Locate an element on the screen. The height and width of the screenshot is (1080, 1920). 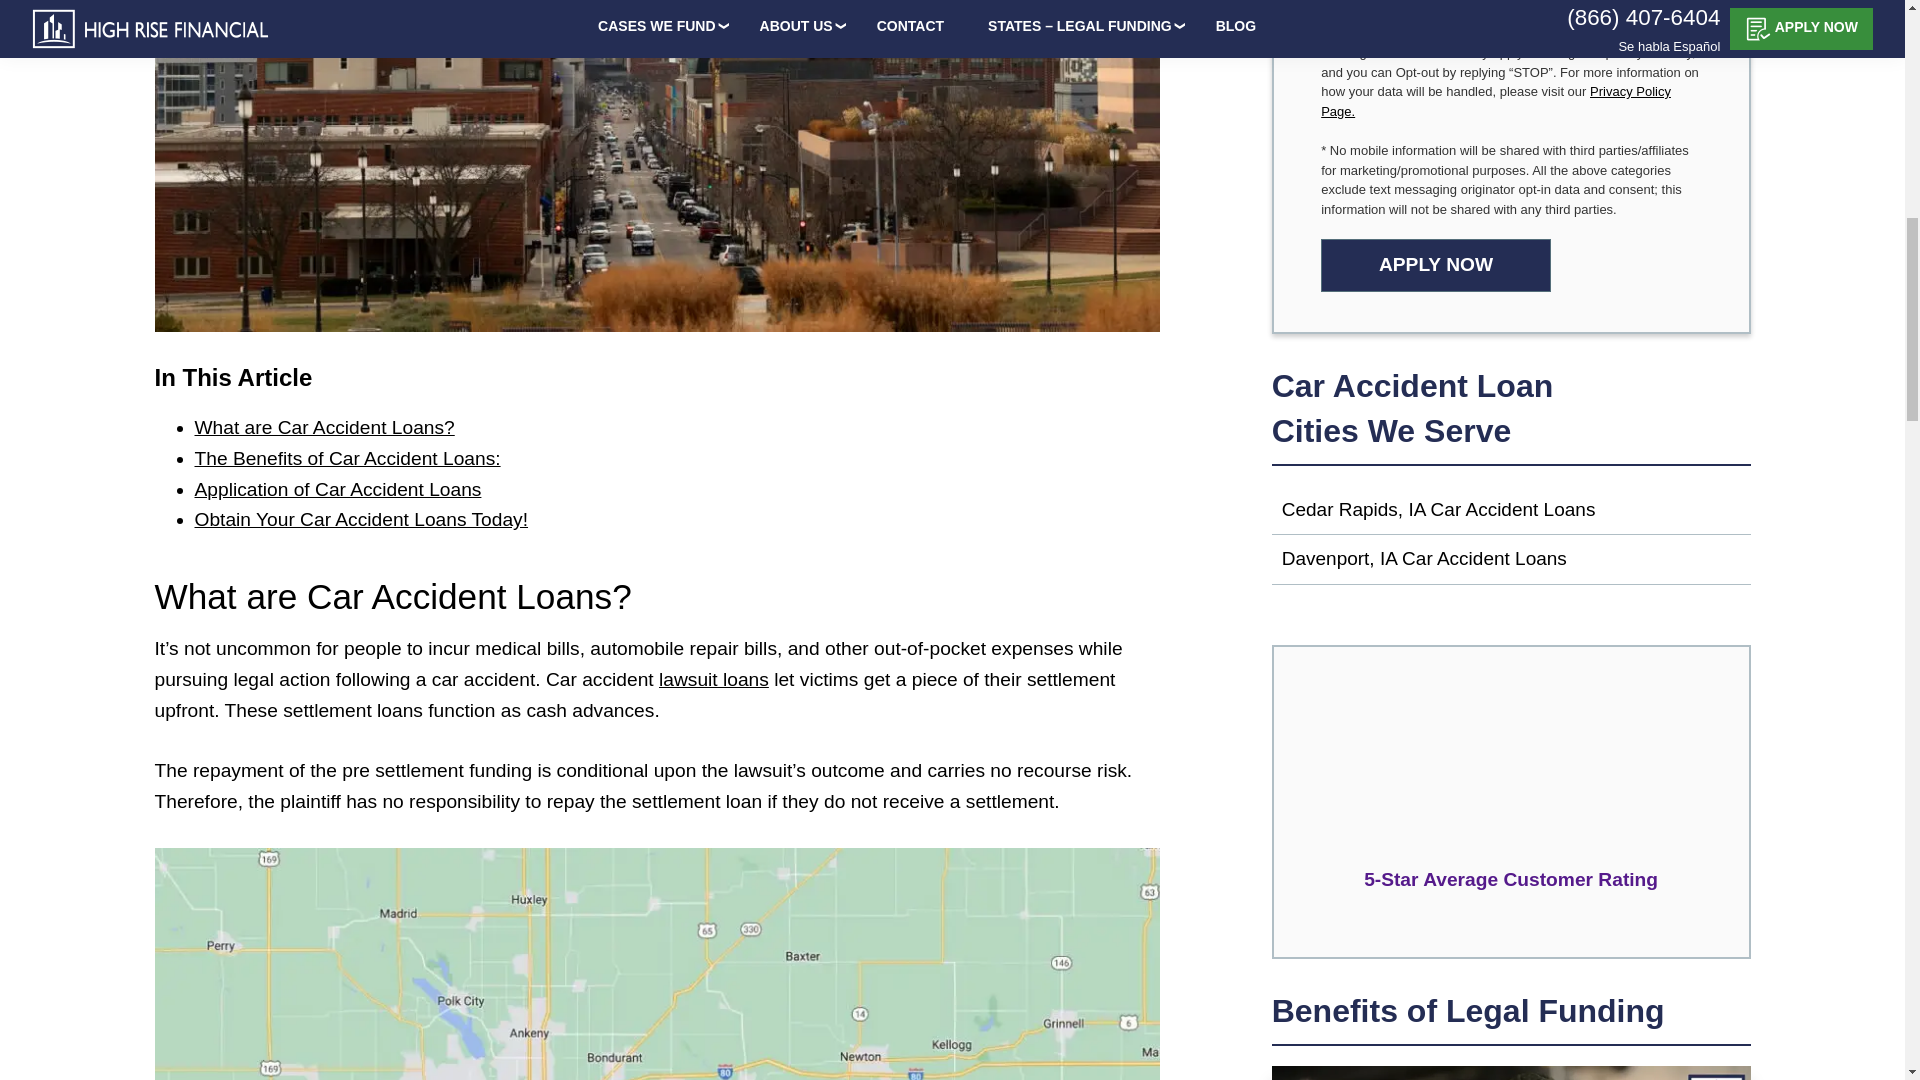
What are Car Accident Loans? is located at coordinates (676, 428).